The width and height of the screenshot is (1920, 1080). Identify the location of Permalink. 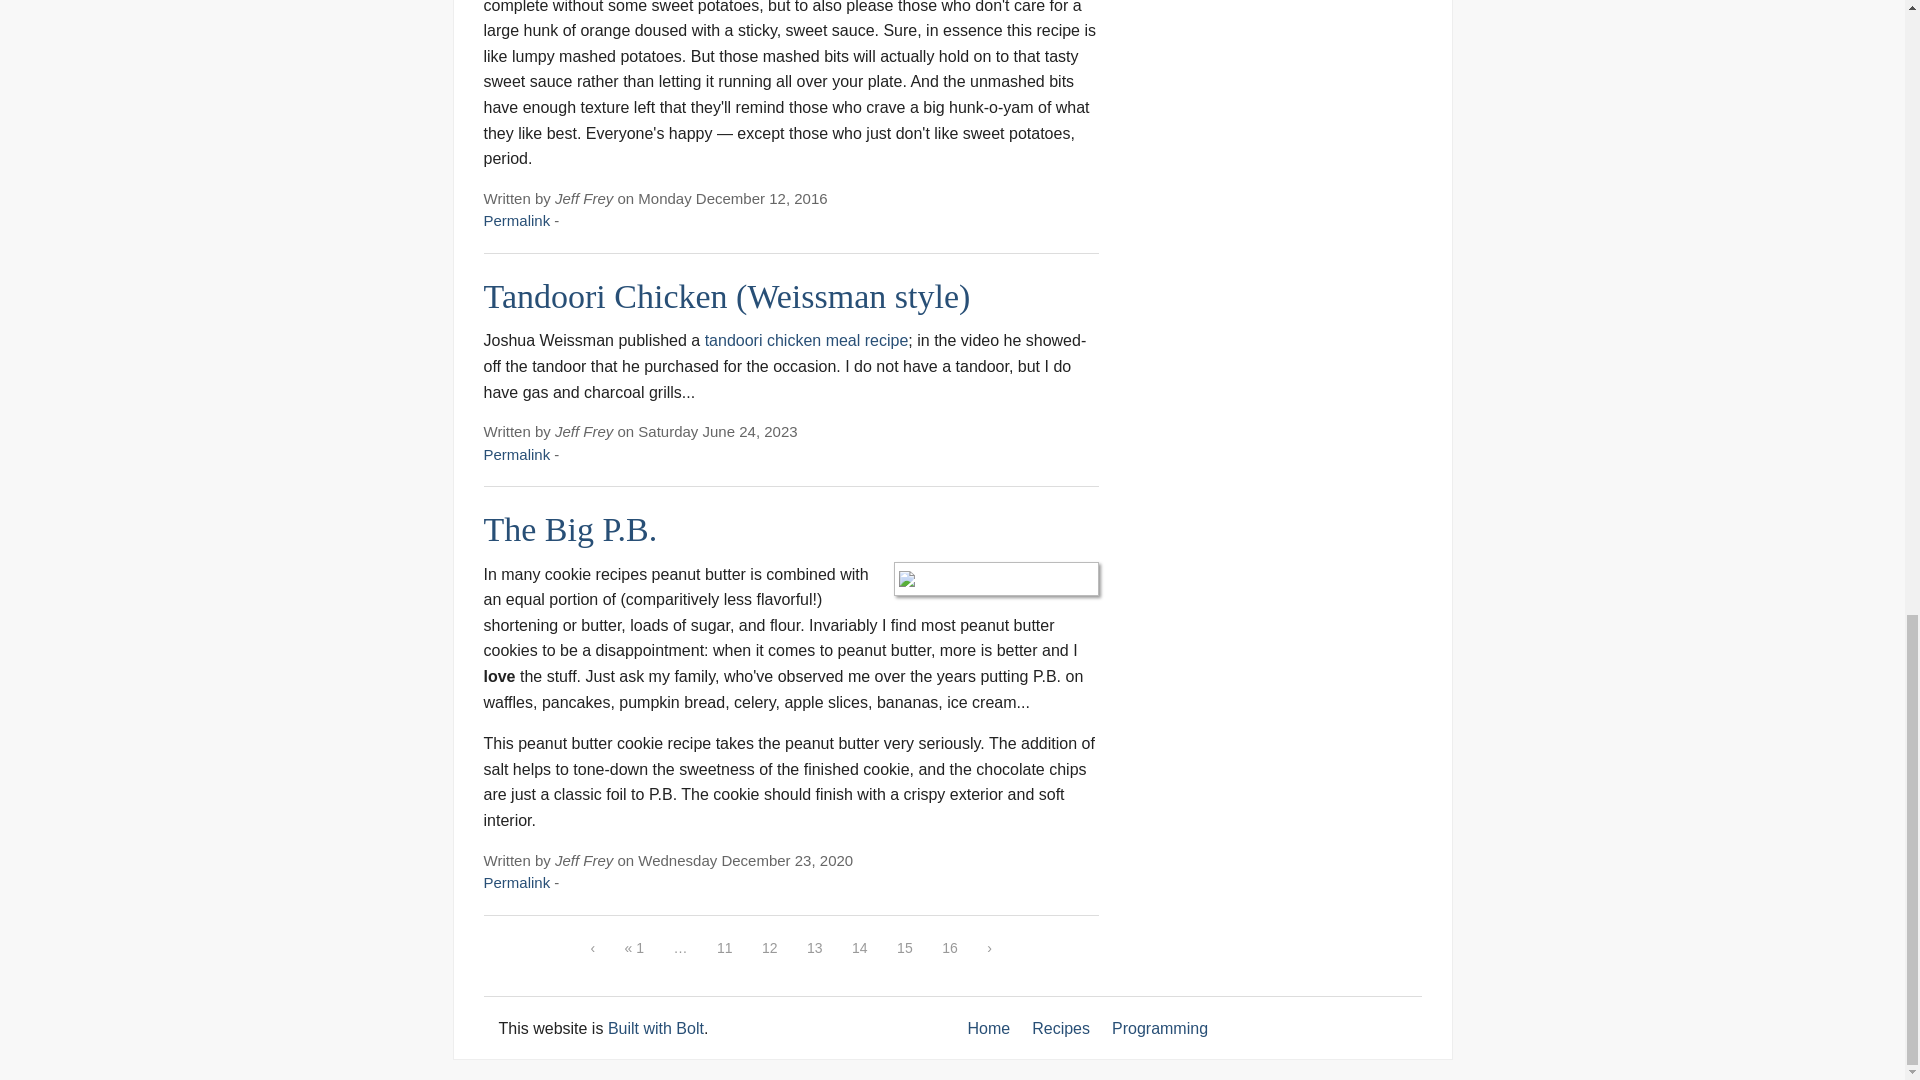
(517, 882).